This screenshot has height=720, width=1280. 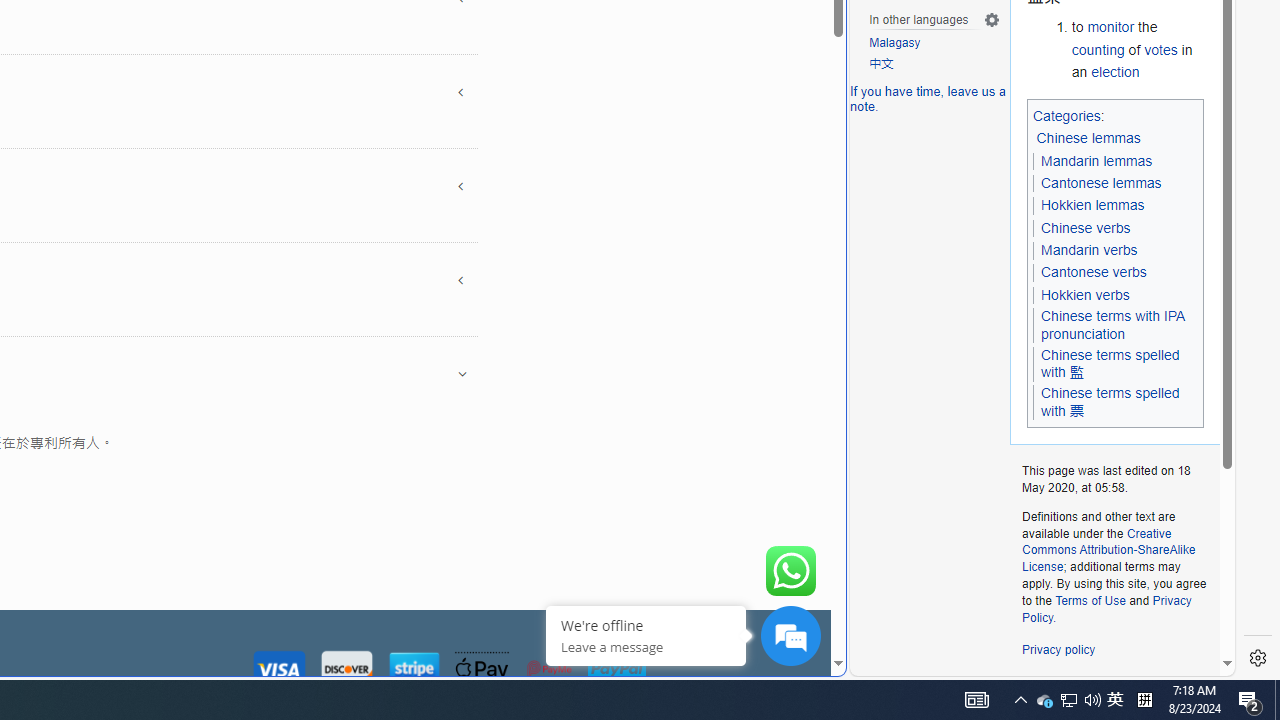 What do you see at coordinates (1066, 115) in the screenshot?
I see `Categories` at bounding box center [1066, 115].